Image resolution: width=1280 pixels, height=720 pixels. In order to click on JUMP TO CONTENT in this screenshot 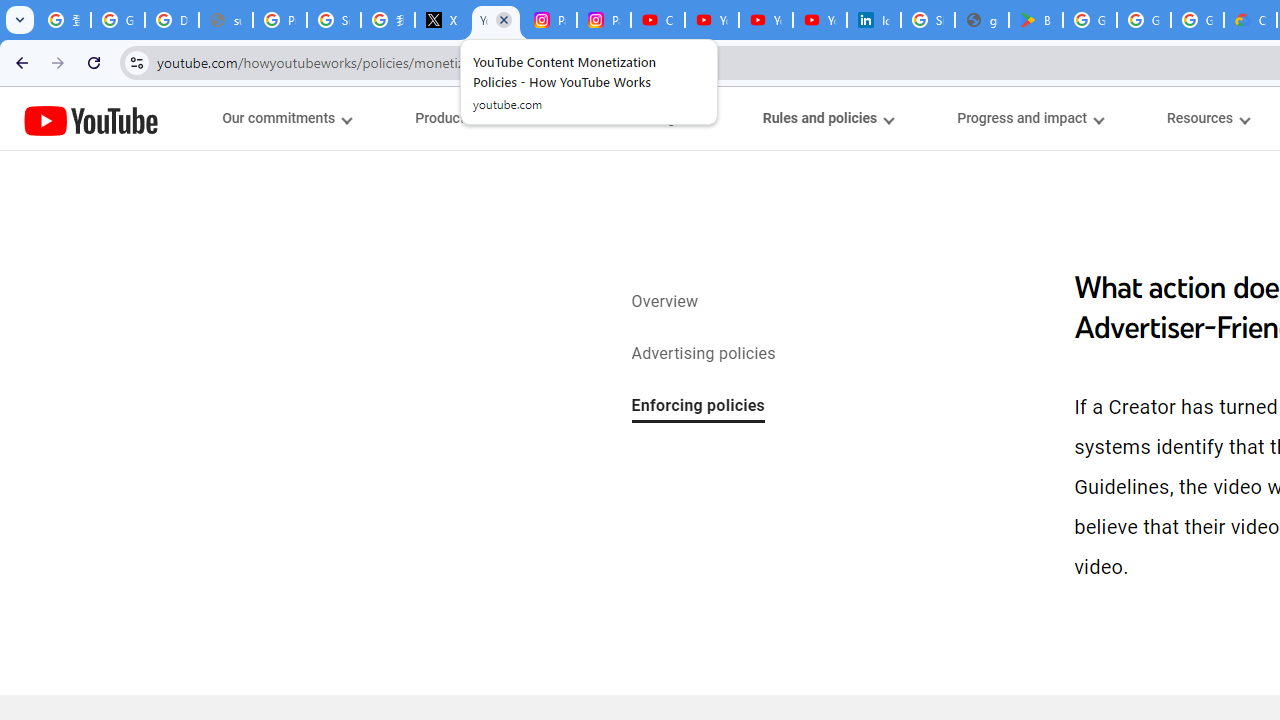, I will do `click(209, 119)`.